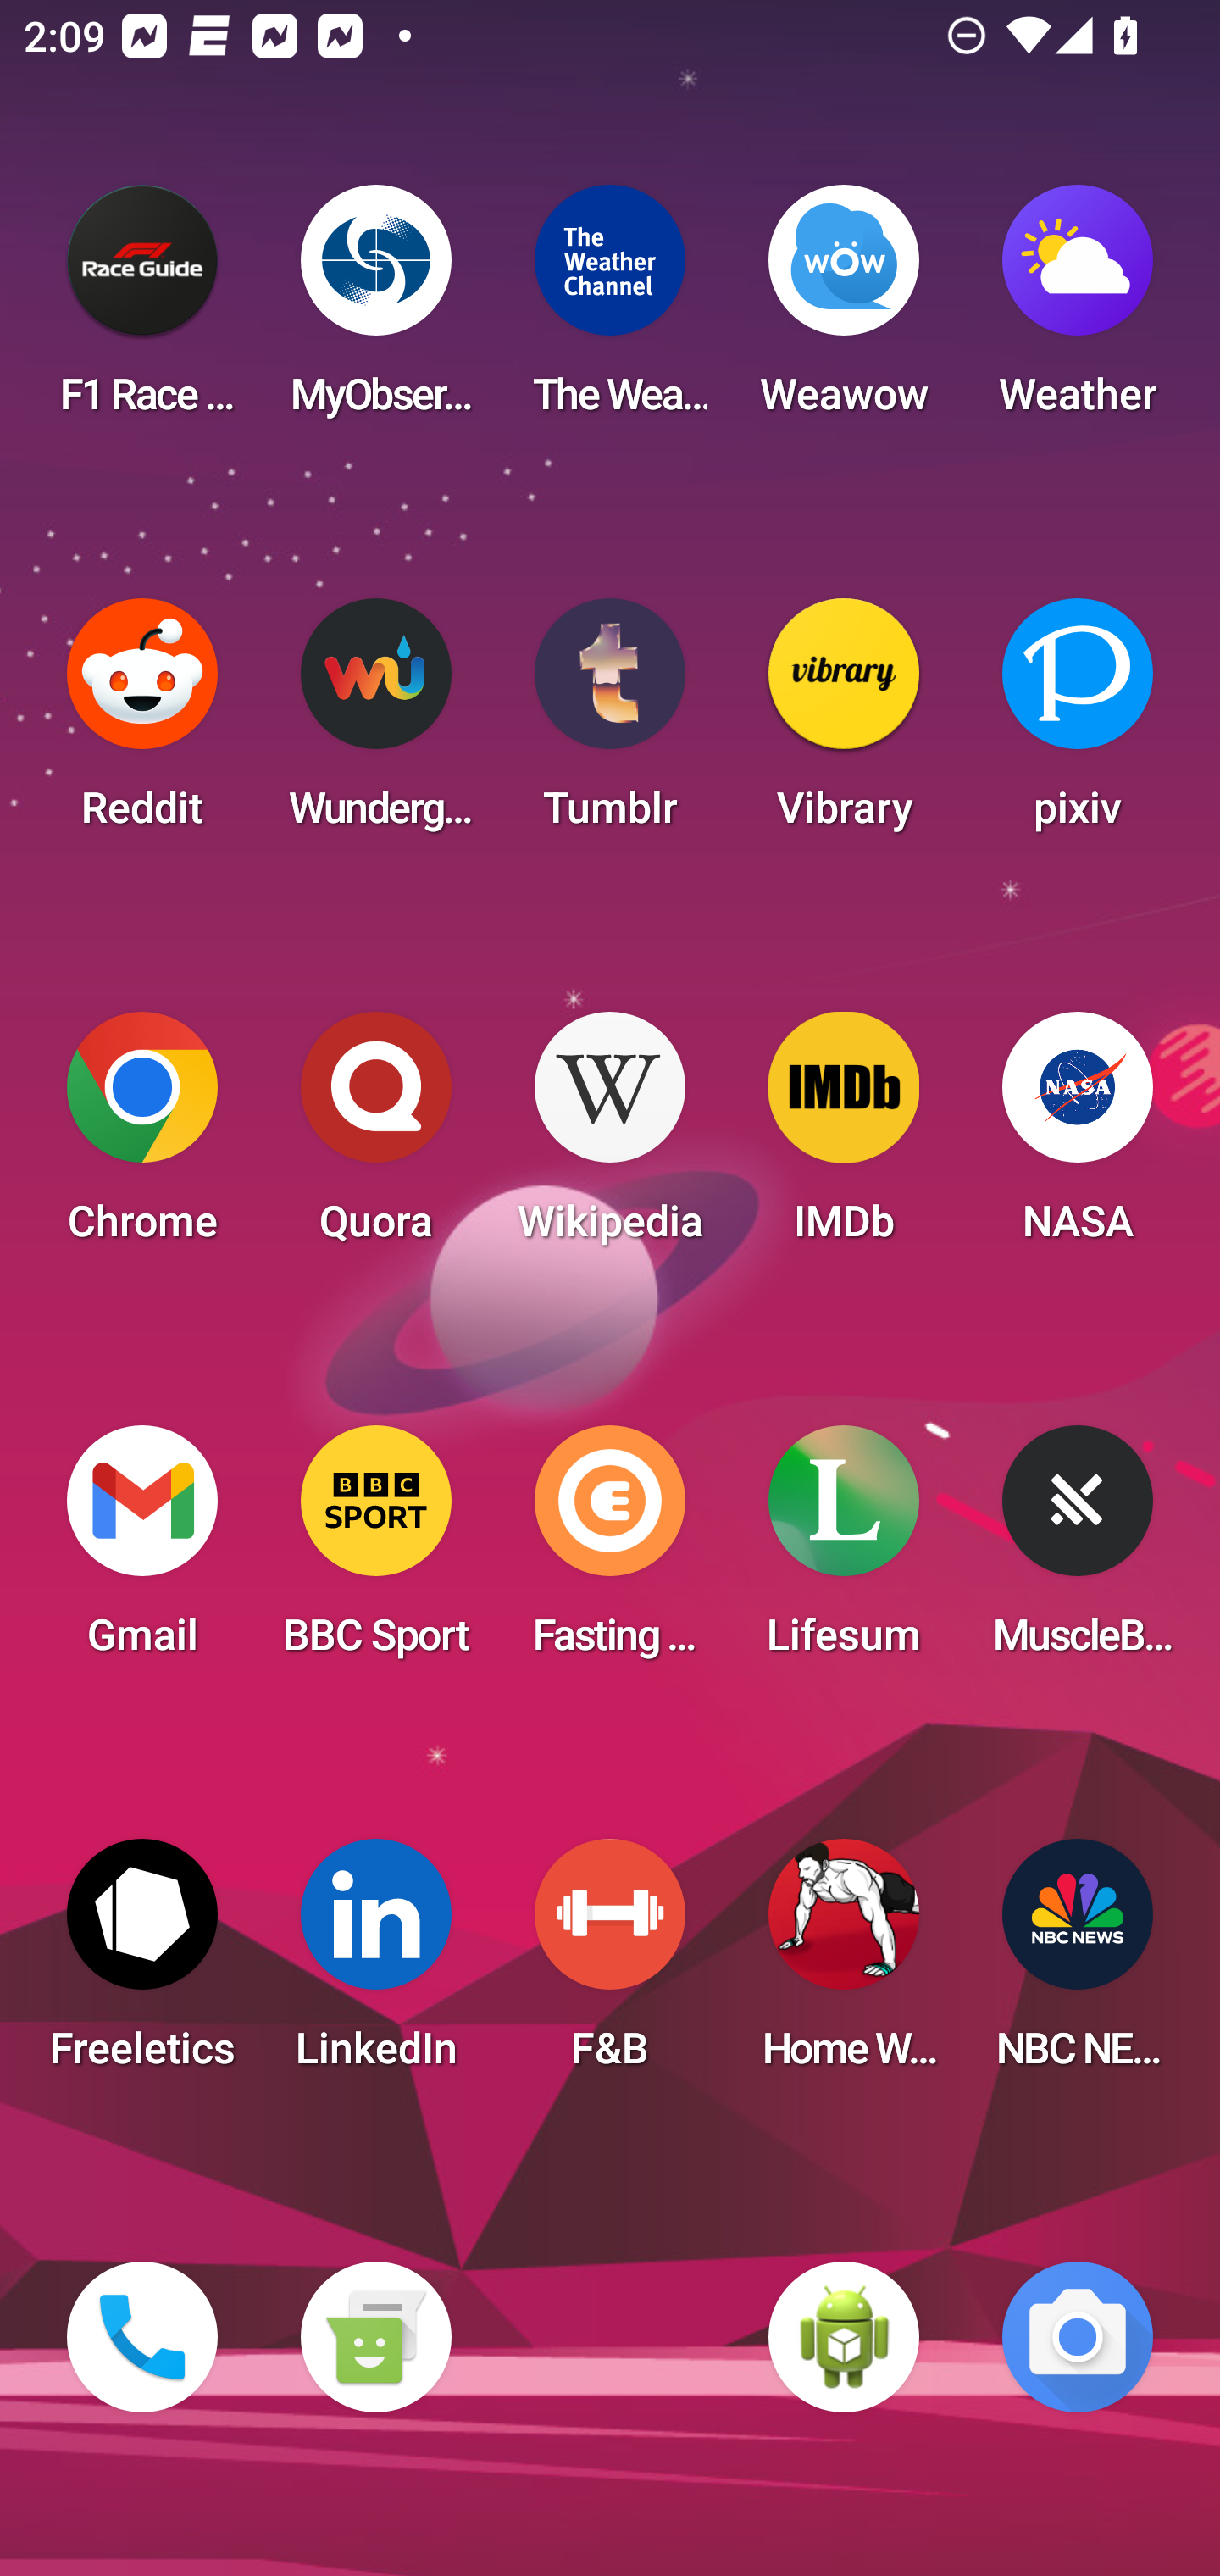 Image resolution: width=1220 pixels, height=2576 pixels. I want to click on IMDb, so click(844, 1137).